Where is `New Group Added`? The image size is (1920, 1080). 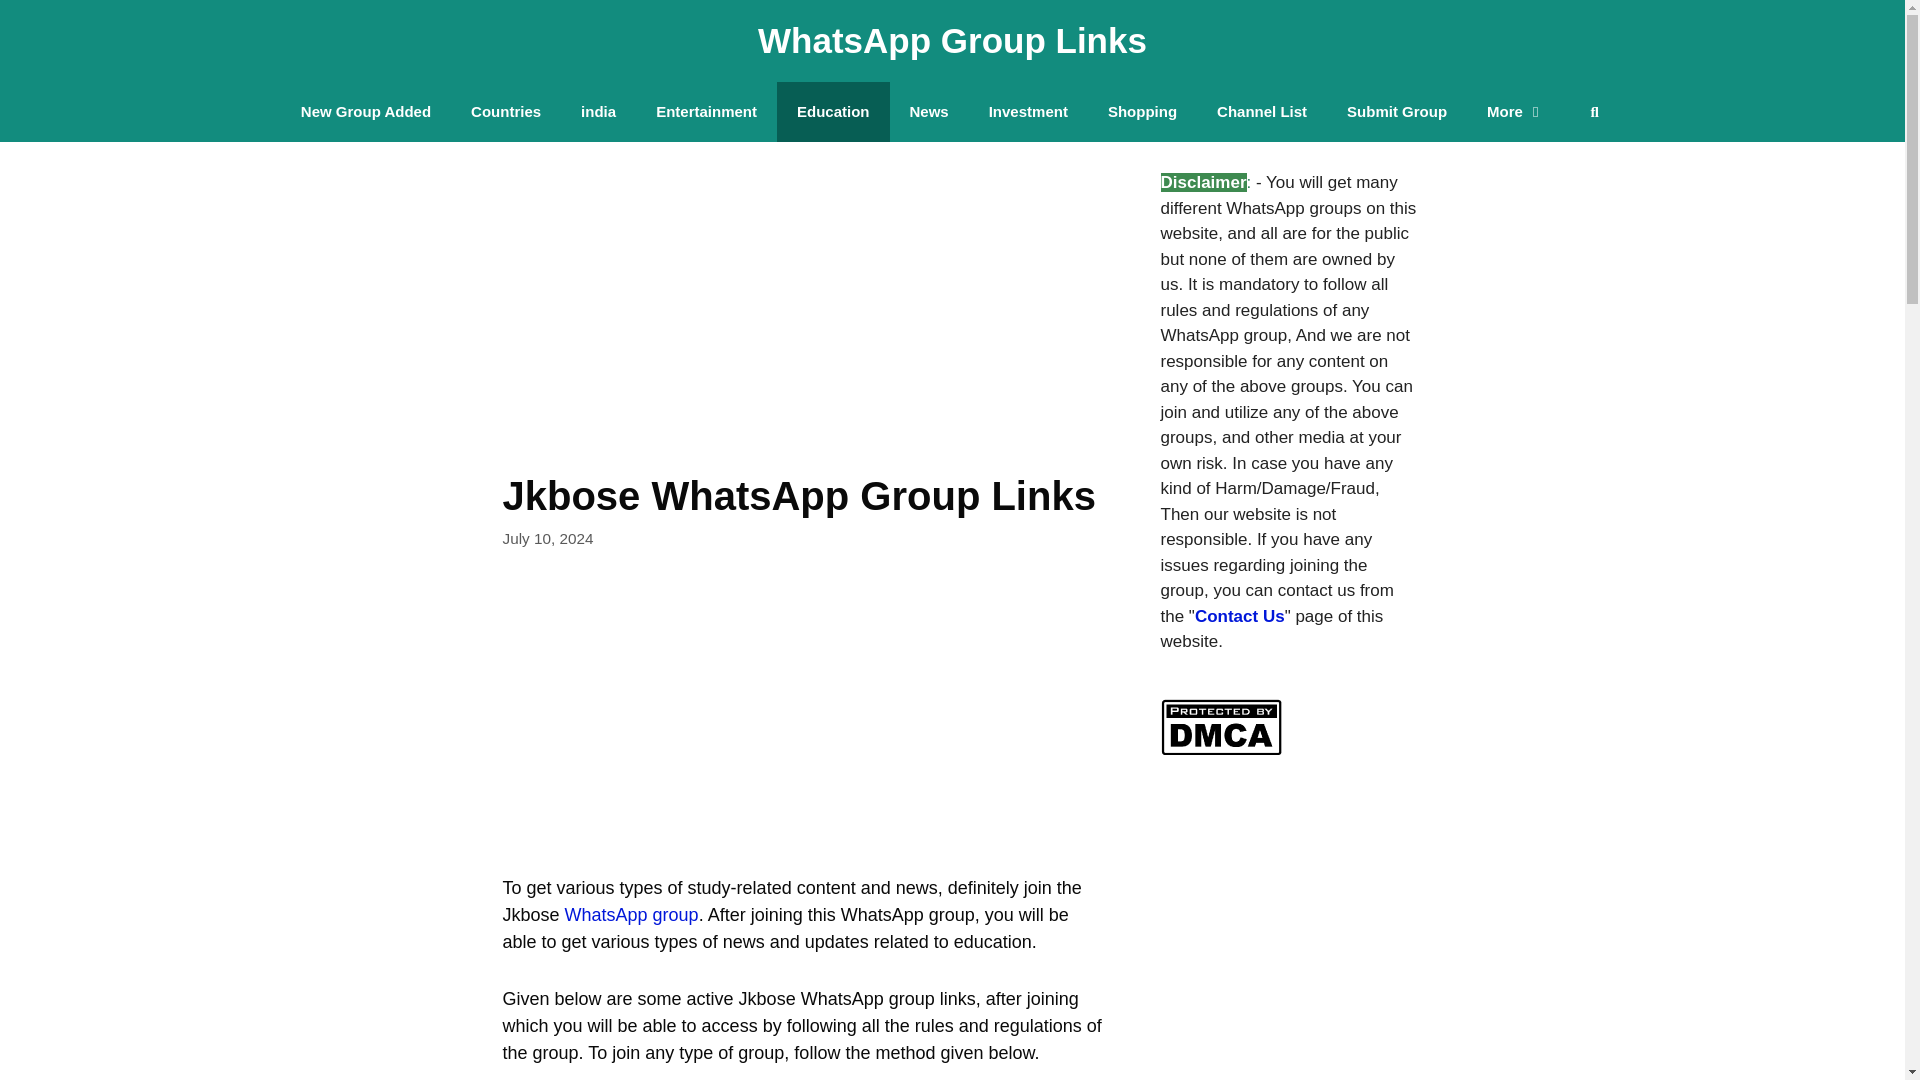
New Group Added is located at coordinates (366, 112).